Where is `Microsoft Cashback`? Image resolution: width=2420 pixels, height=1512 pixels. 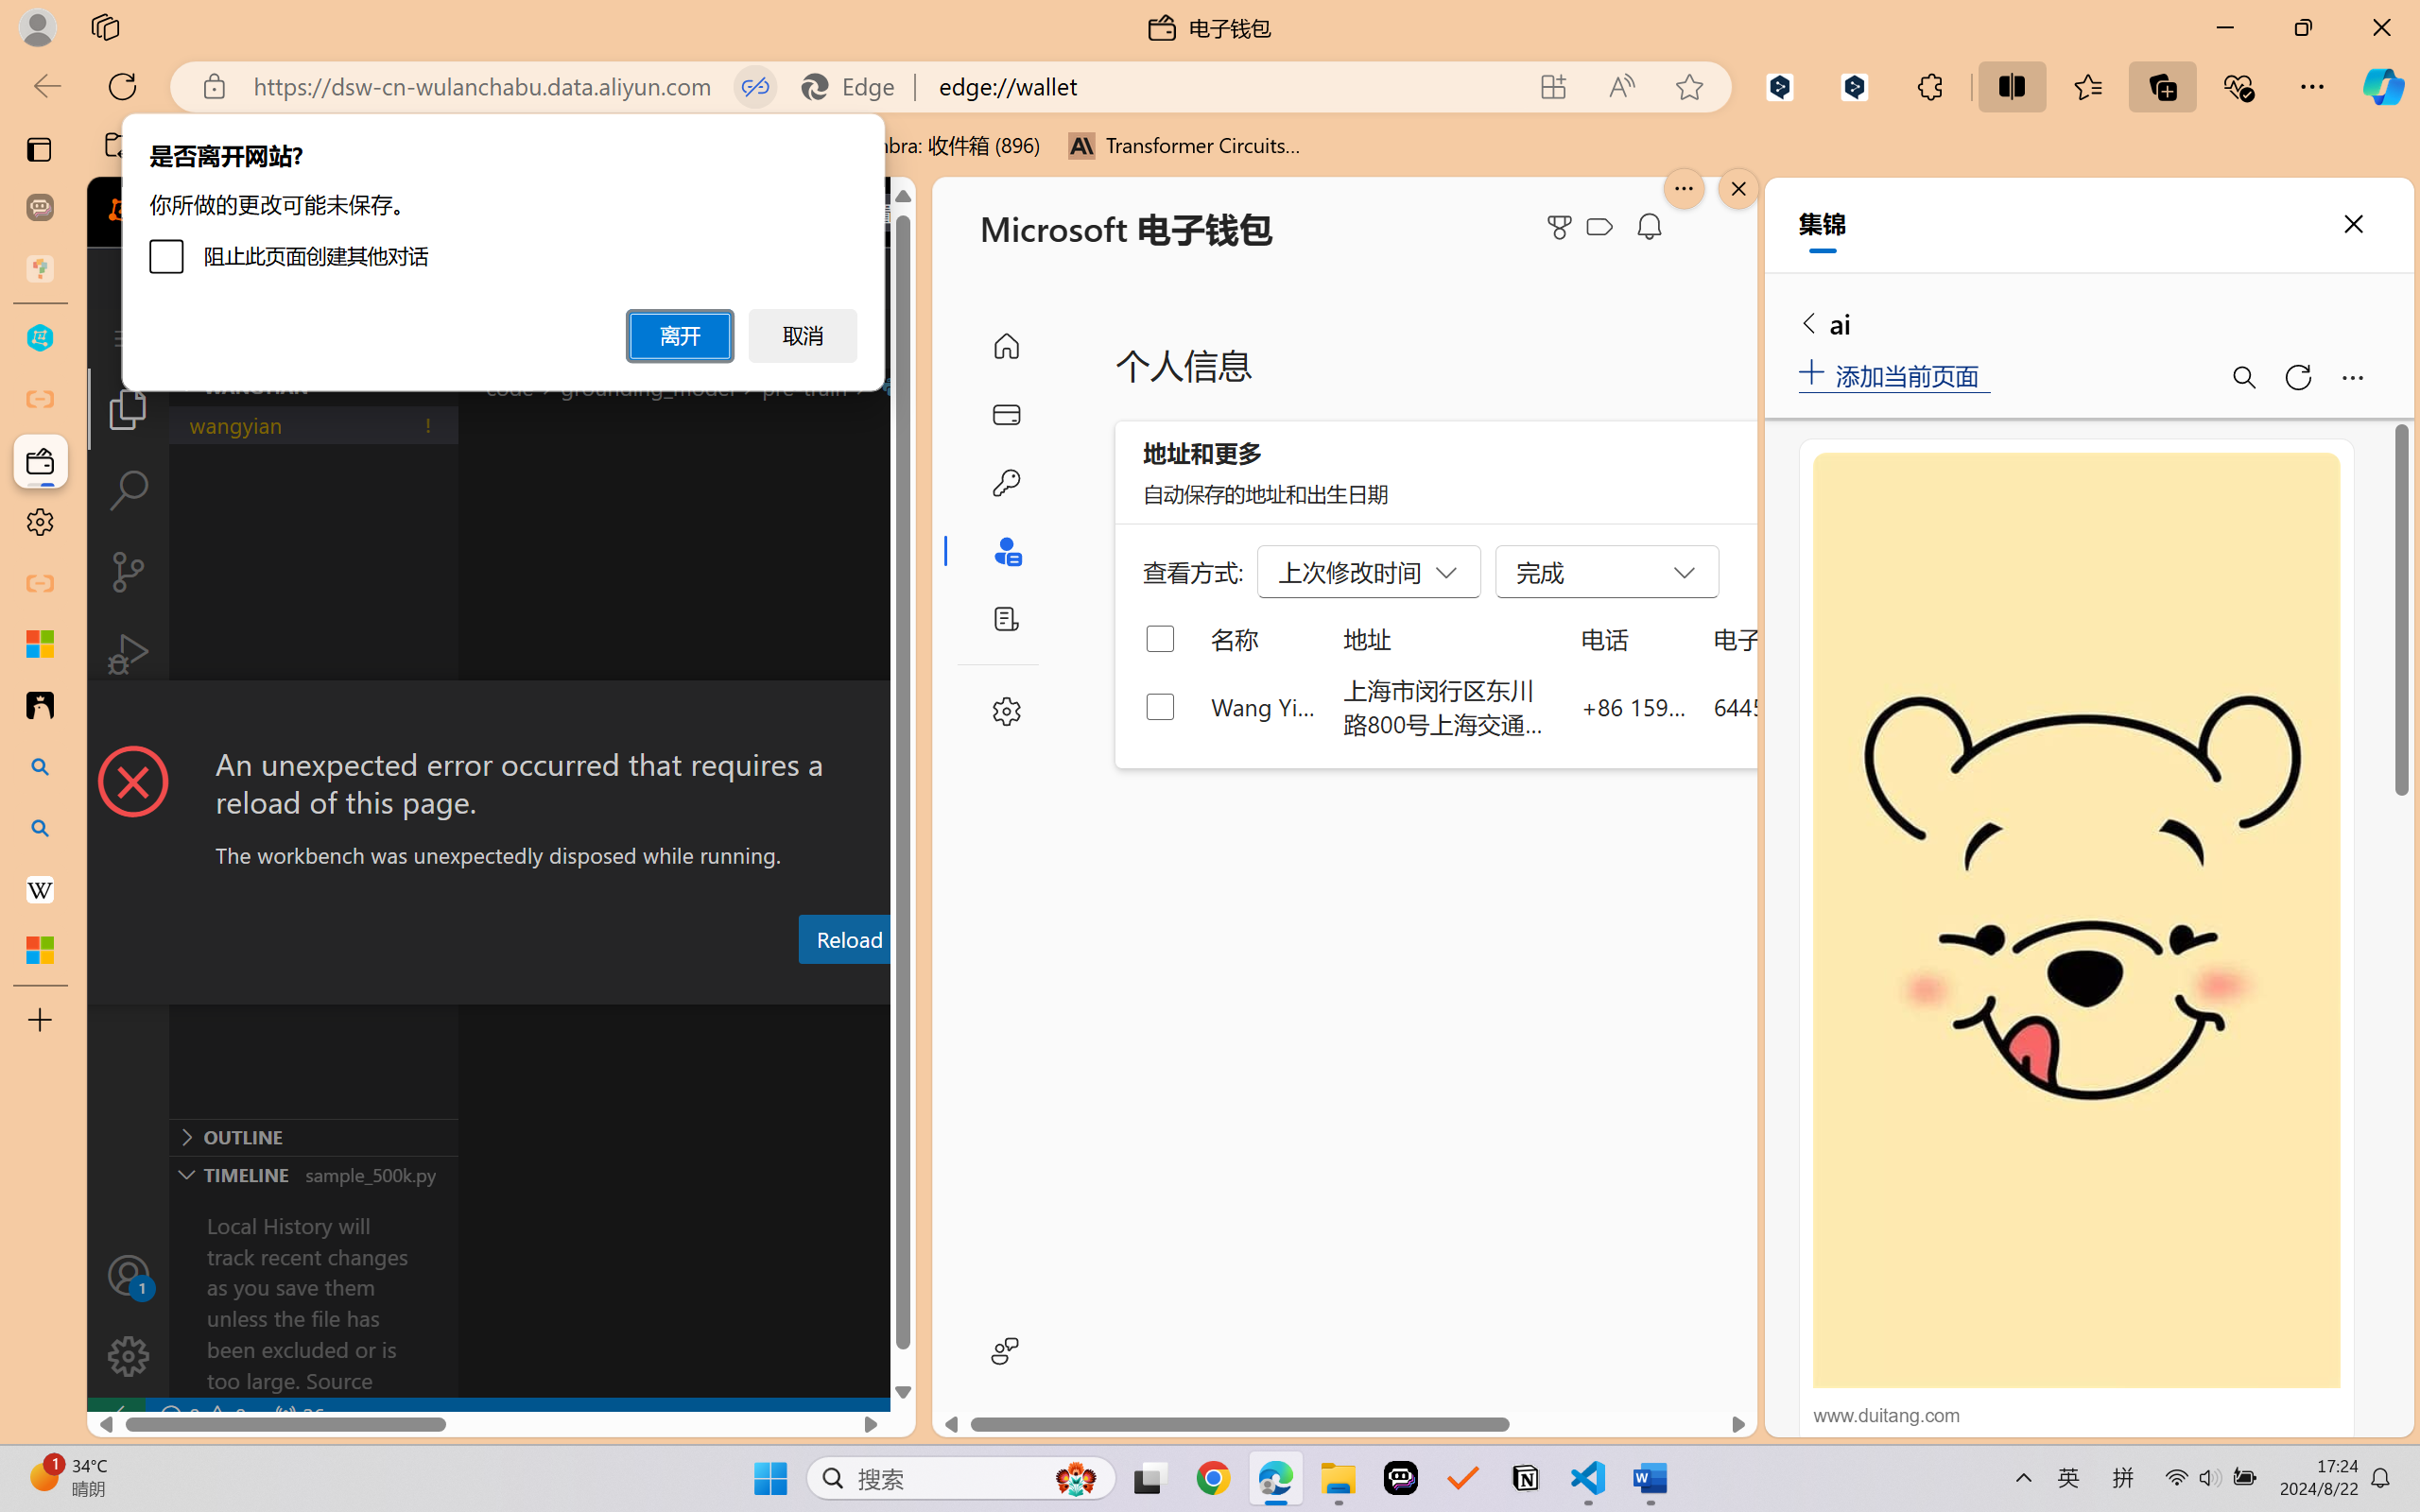 Microsoft Cashback is located at coordinates (1603, 228).